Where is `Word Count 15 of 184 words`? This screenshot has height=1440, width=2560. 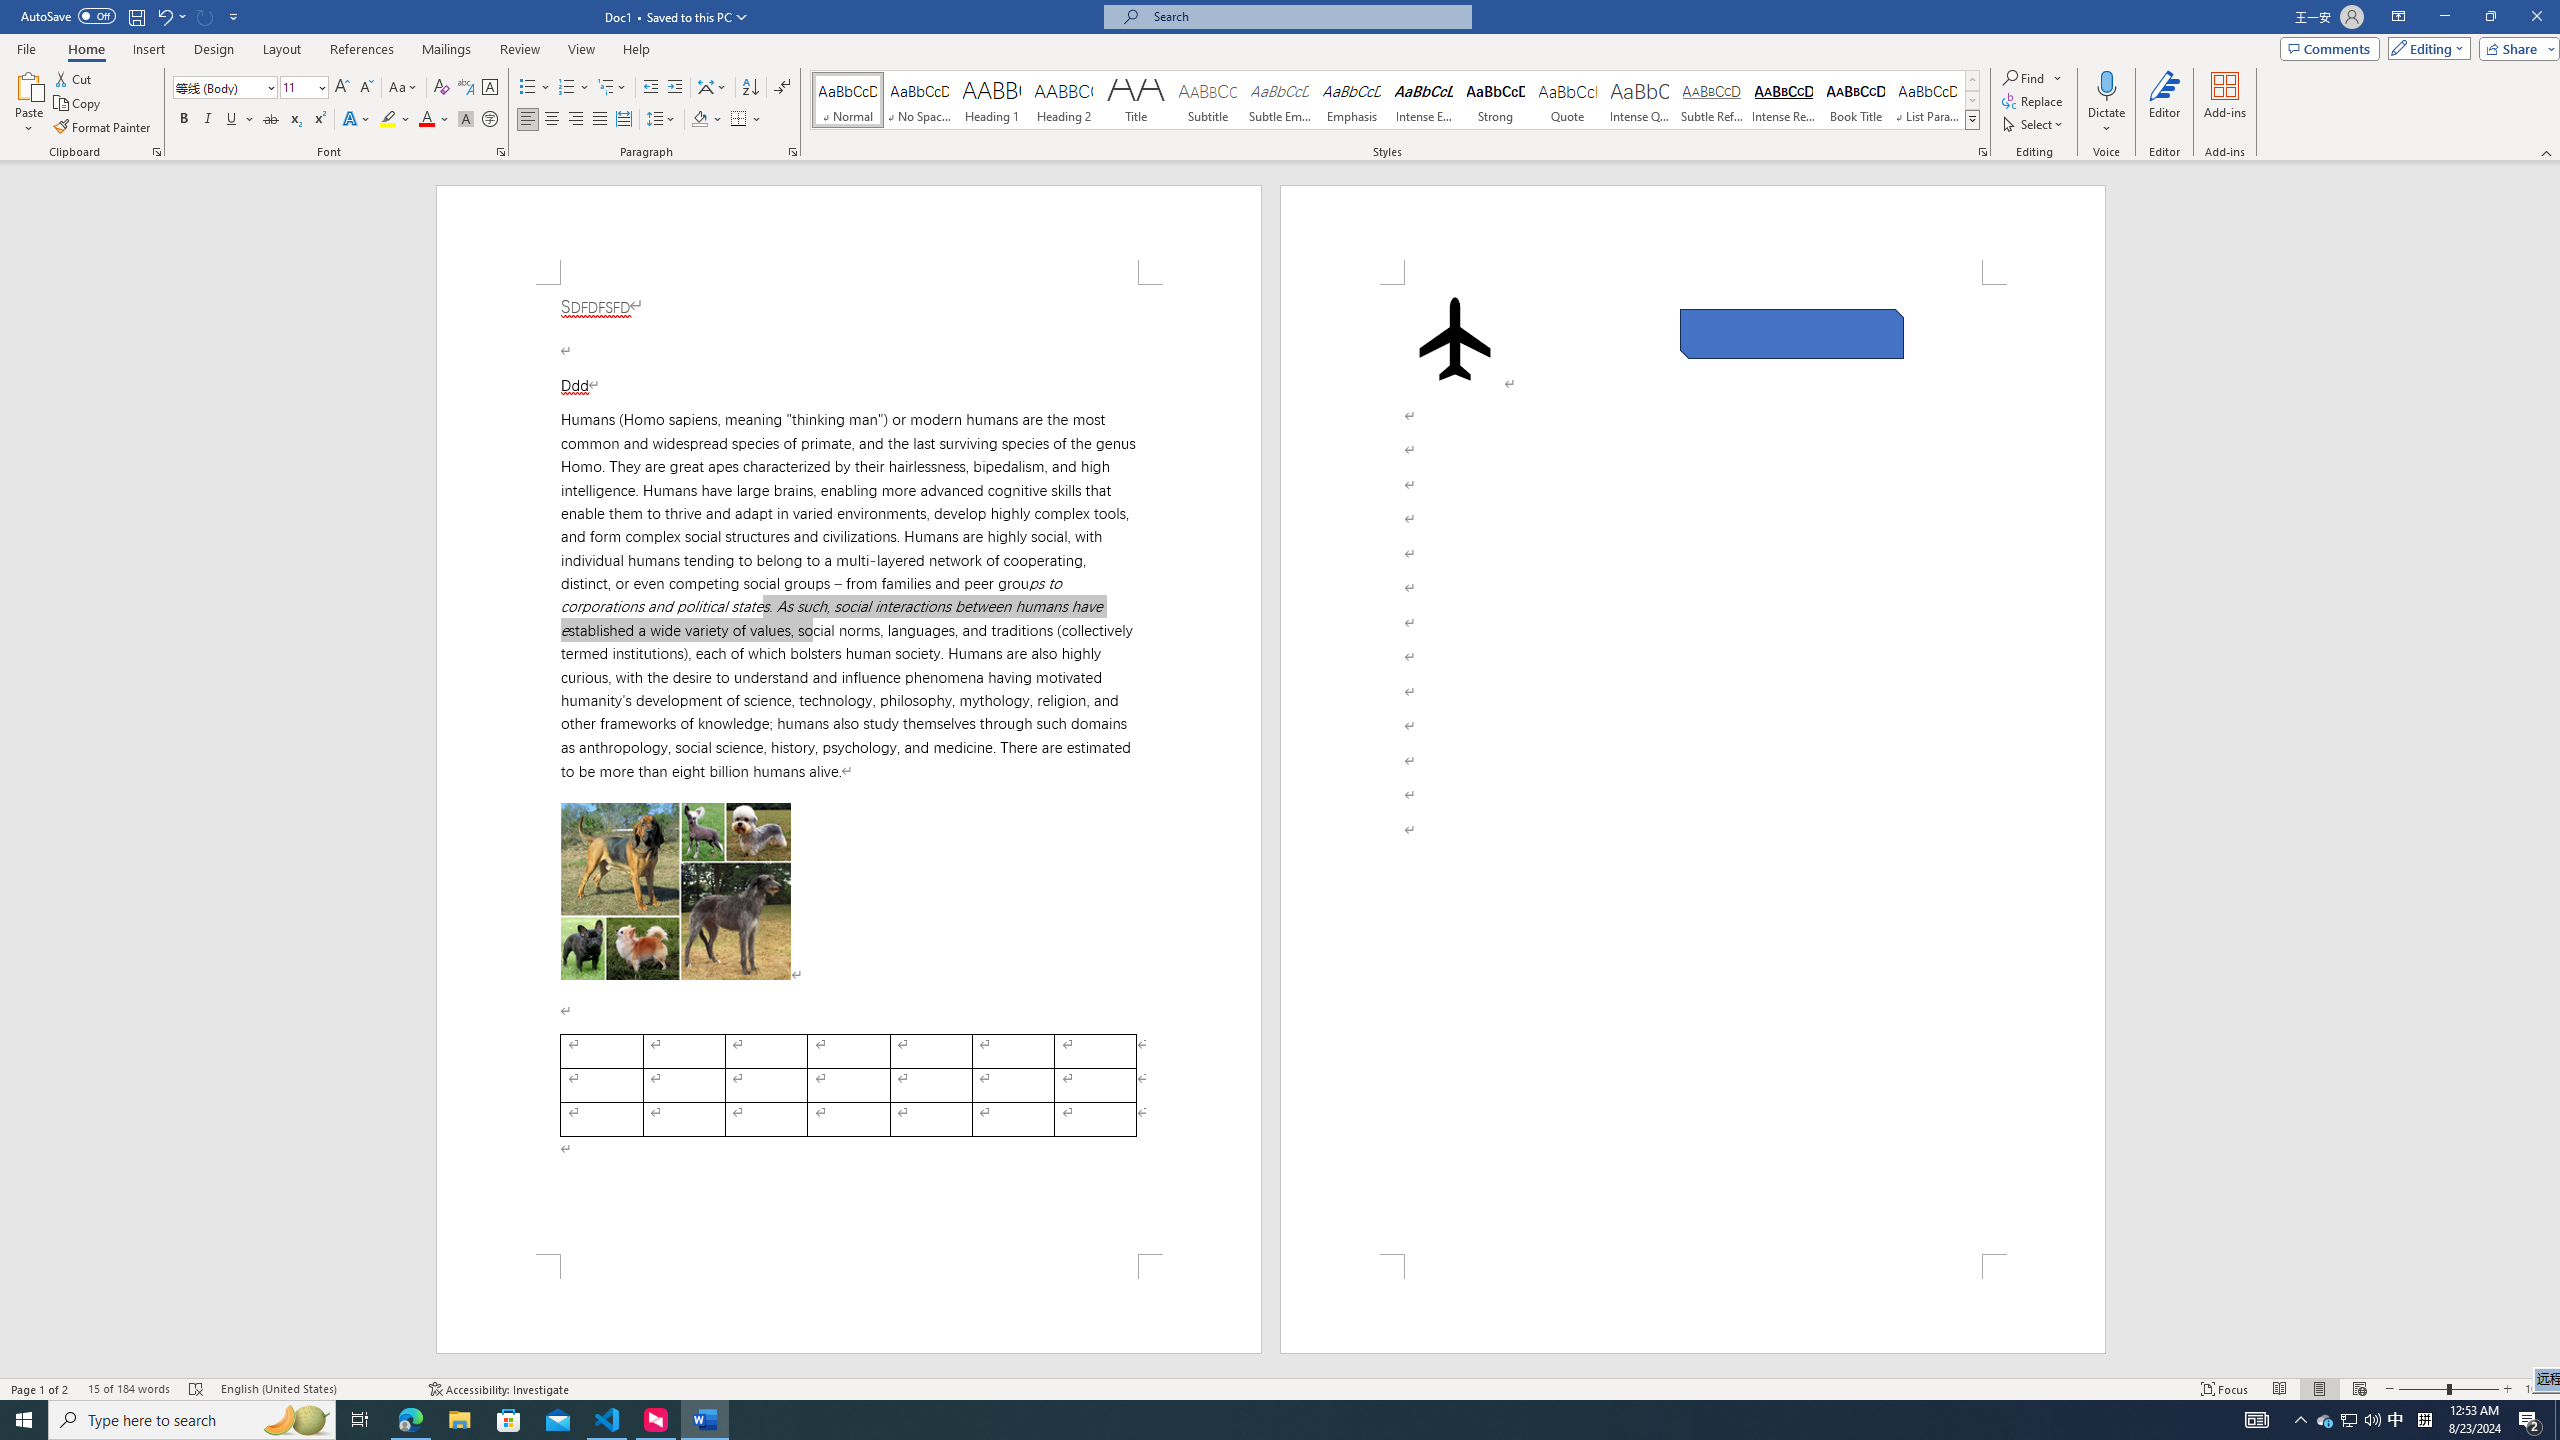
Word Count 15 of 184 words is located at coordinates (129, 1389).